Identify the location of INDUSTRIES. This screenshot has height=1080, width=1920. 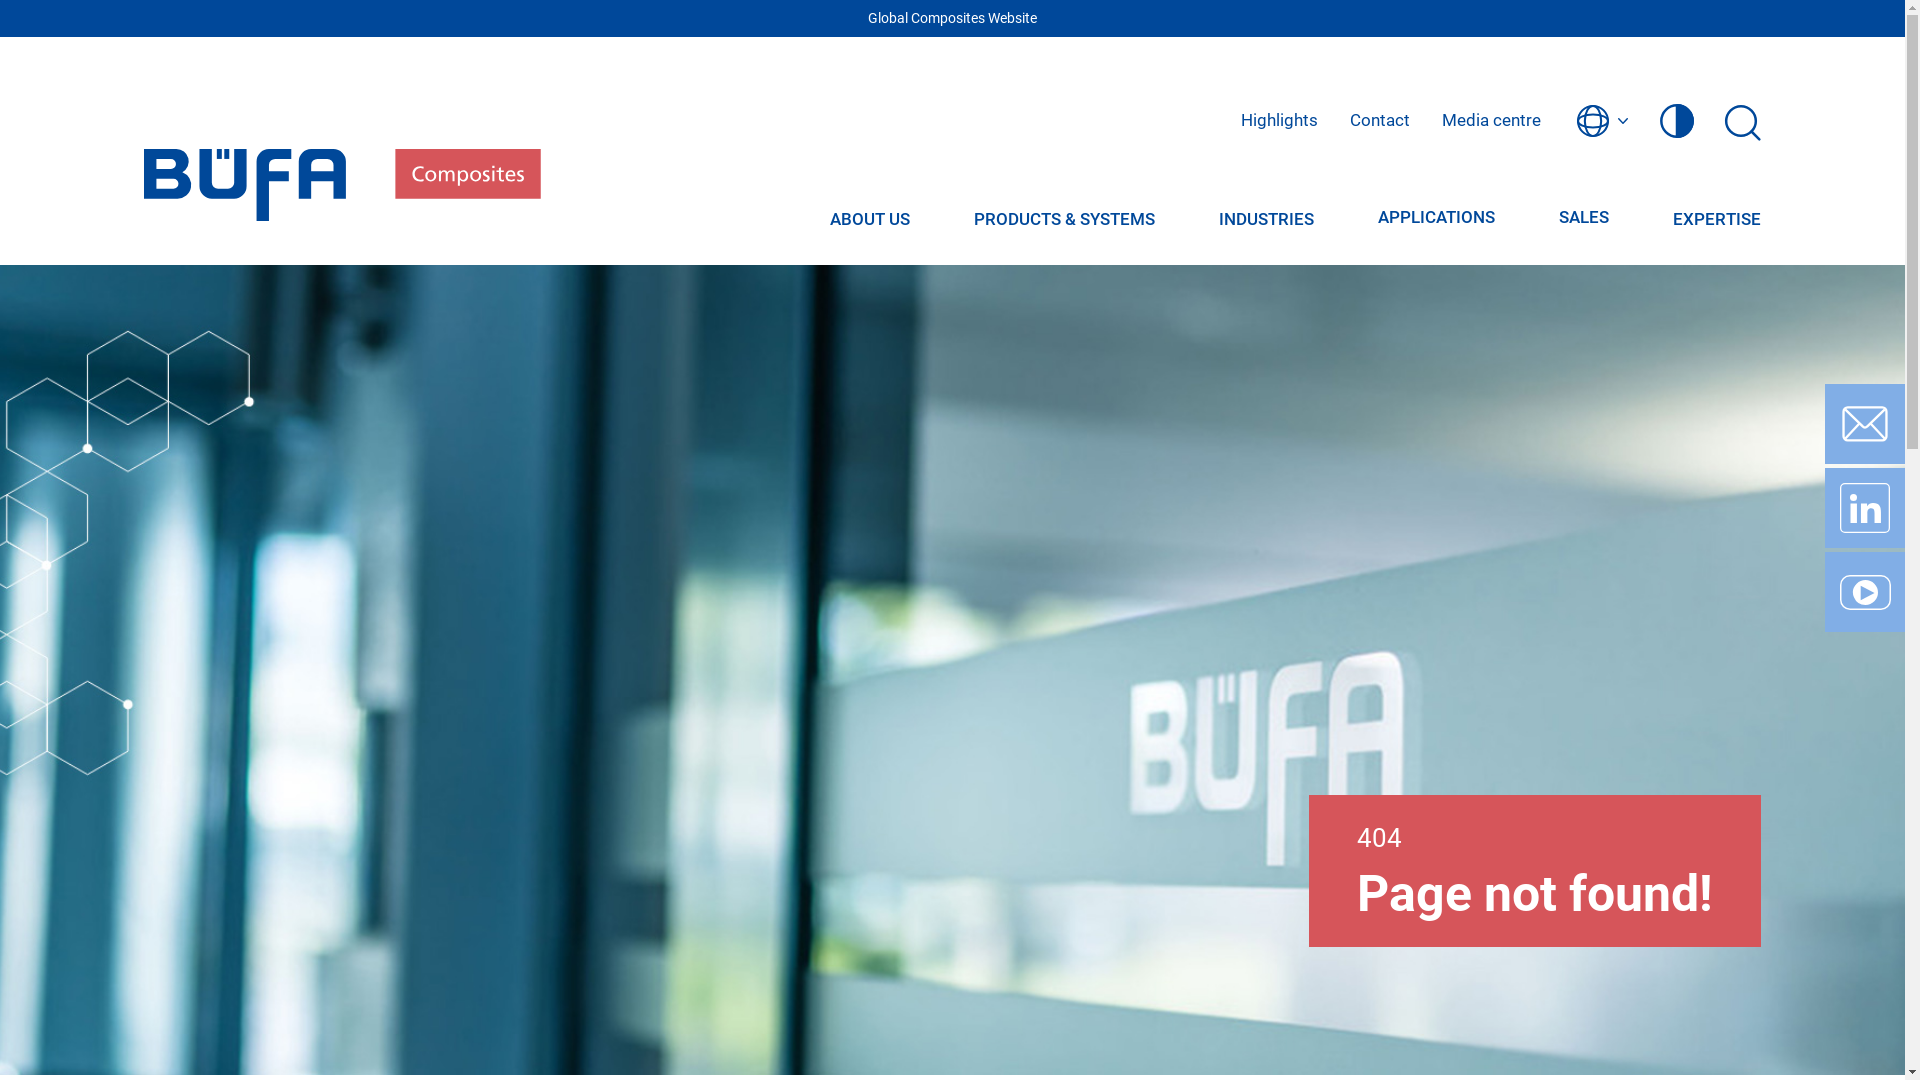
(1266, 219).